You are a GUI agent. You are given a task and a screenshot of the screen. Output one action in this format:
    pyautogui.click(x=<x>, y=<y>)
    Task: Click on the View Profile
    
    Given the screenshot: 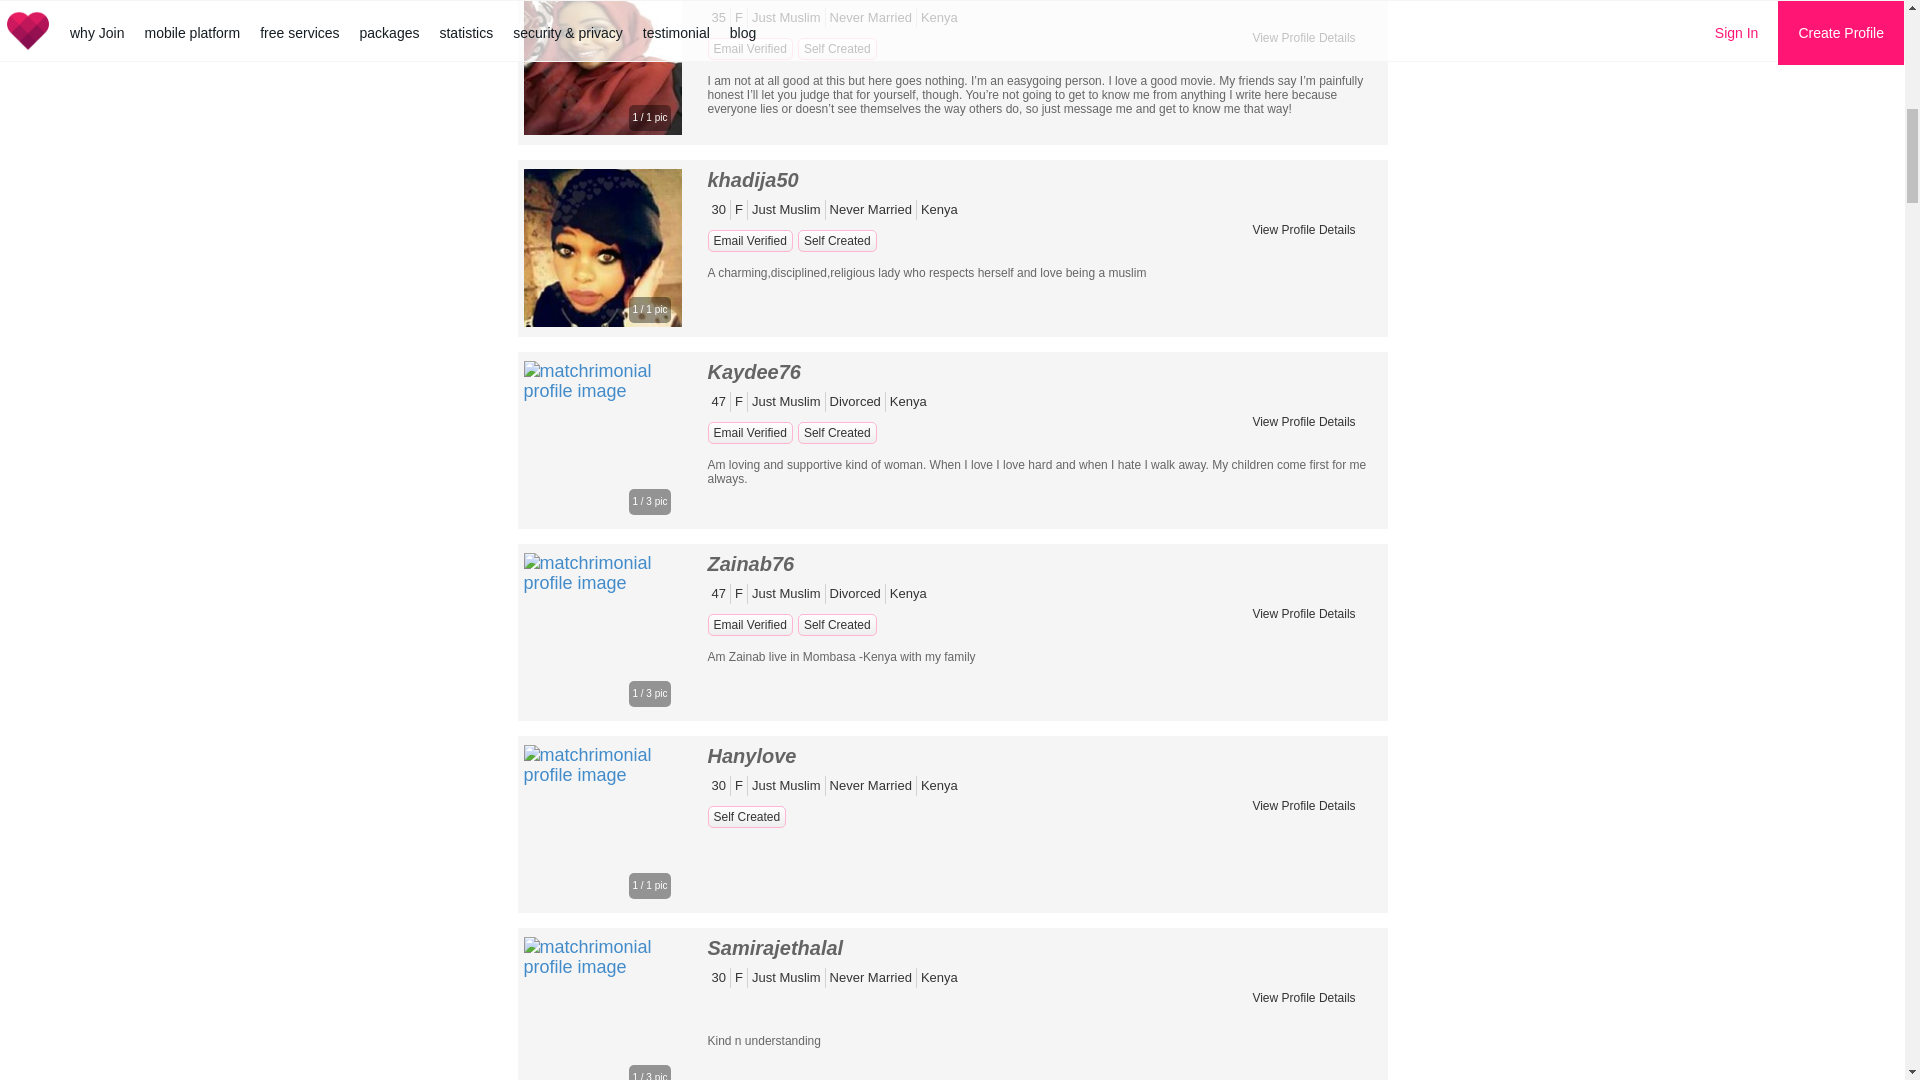 What is the action you would take?
    pyautogui.click(x=1303, y=230)
    